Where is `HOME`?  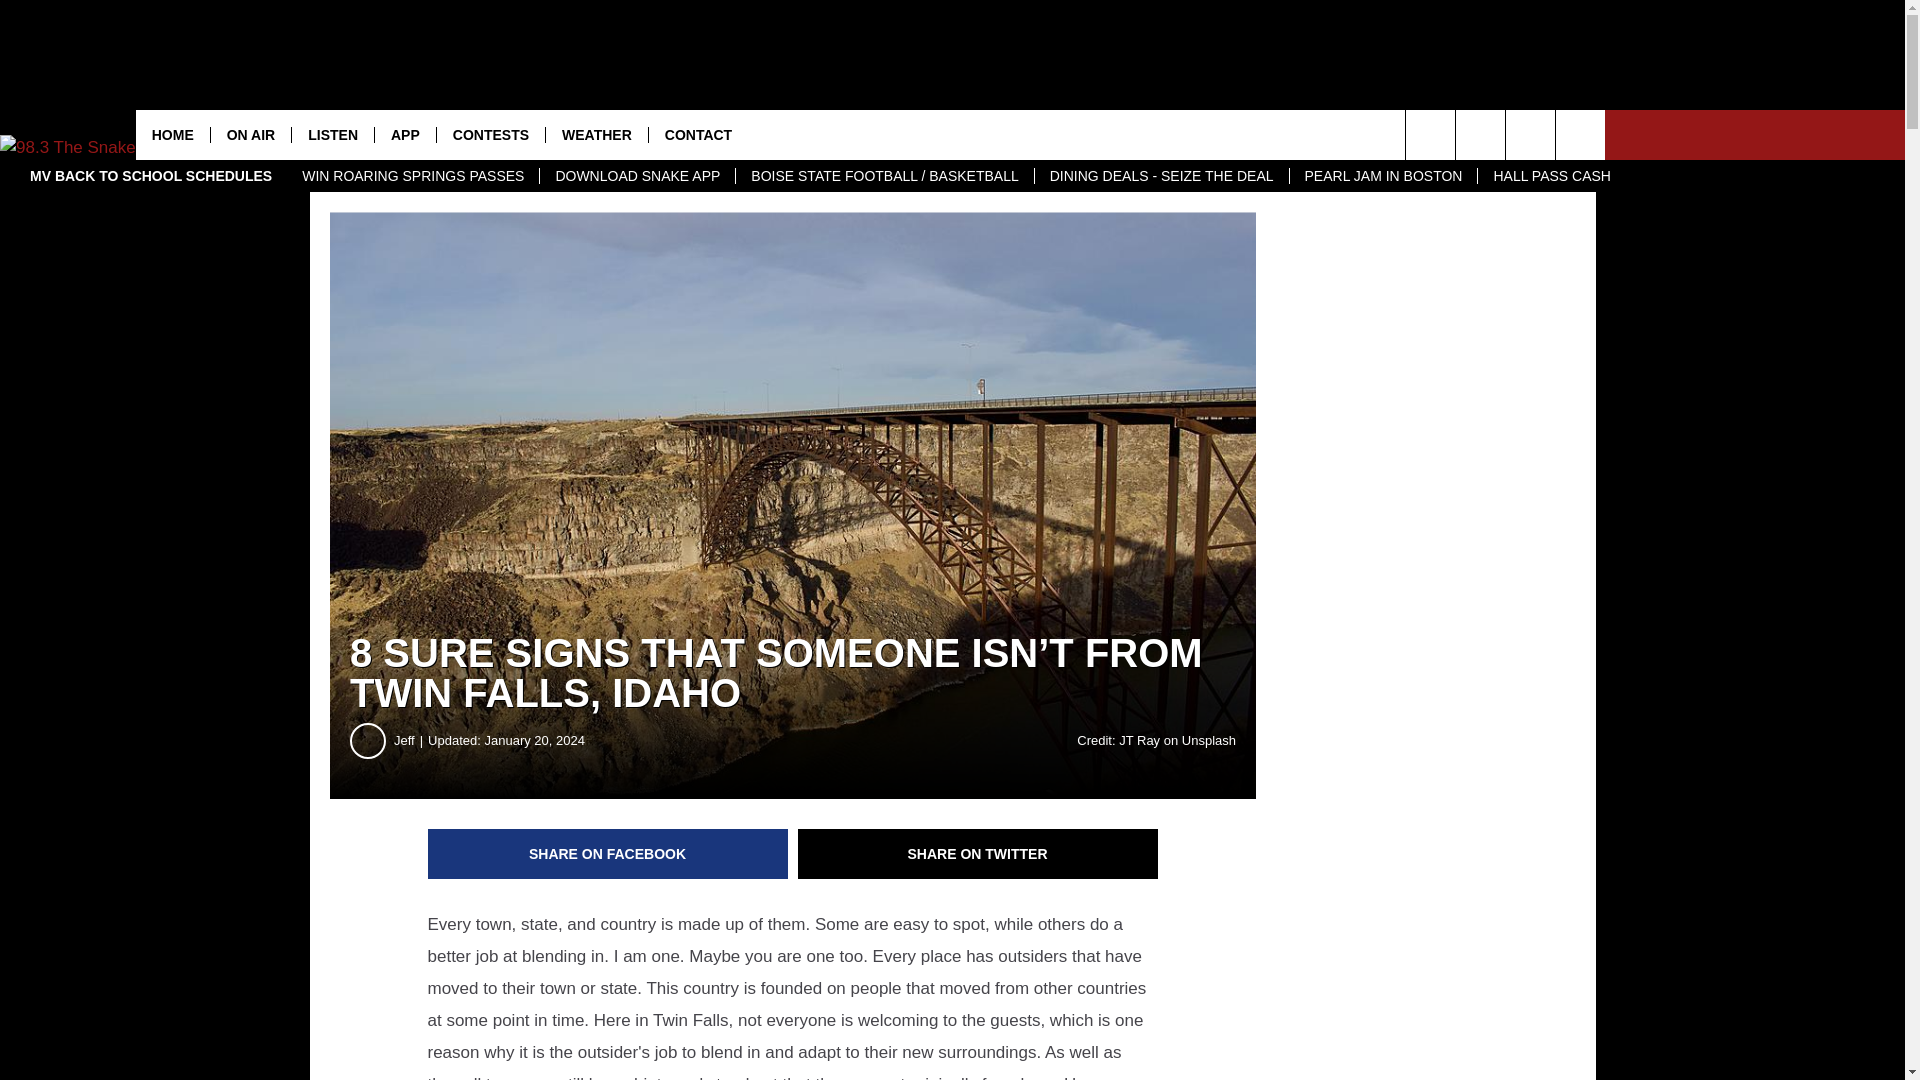 HOME is located at coordinates (172, 134).